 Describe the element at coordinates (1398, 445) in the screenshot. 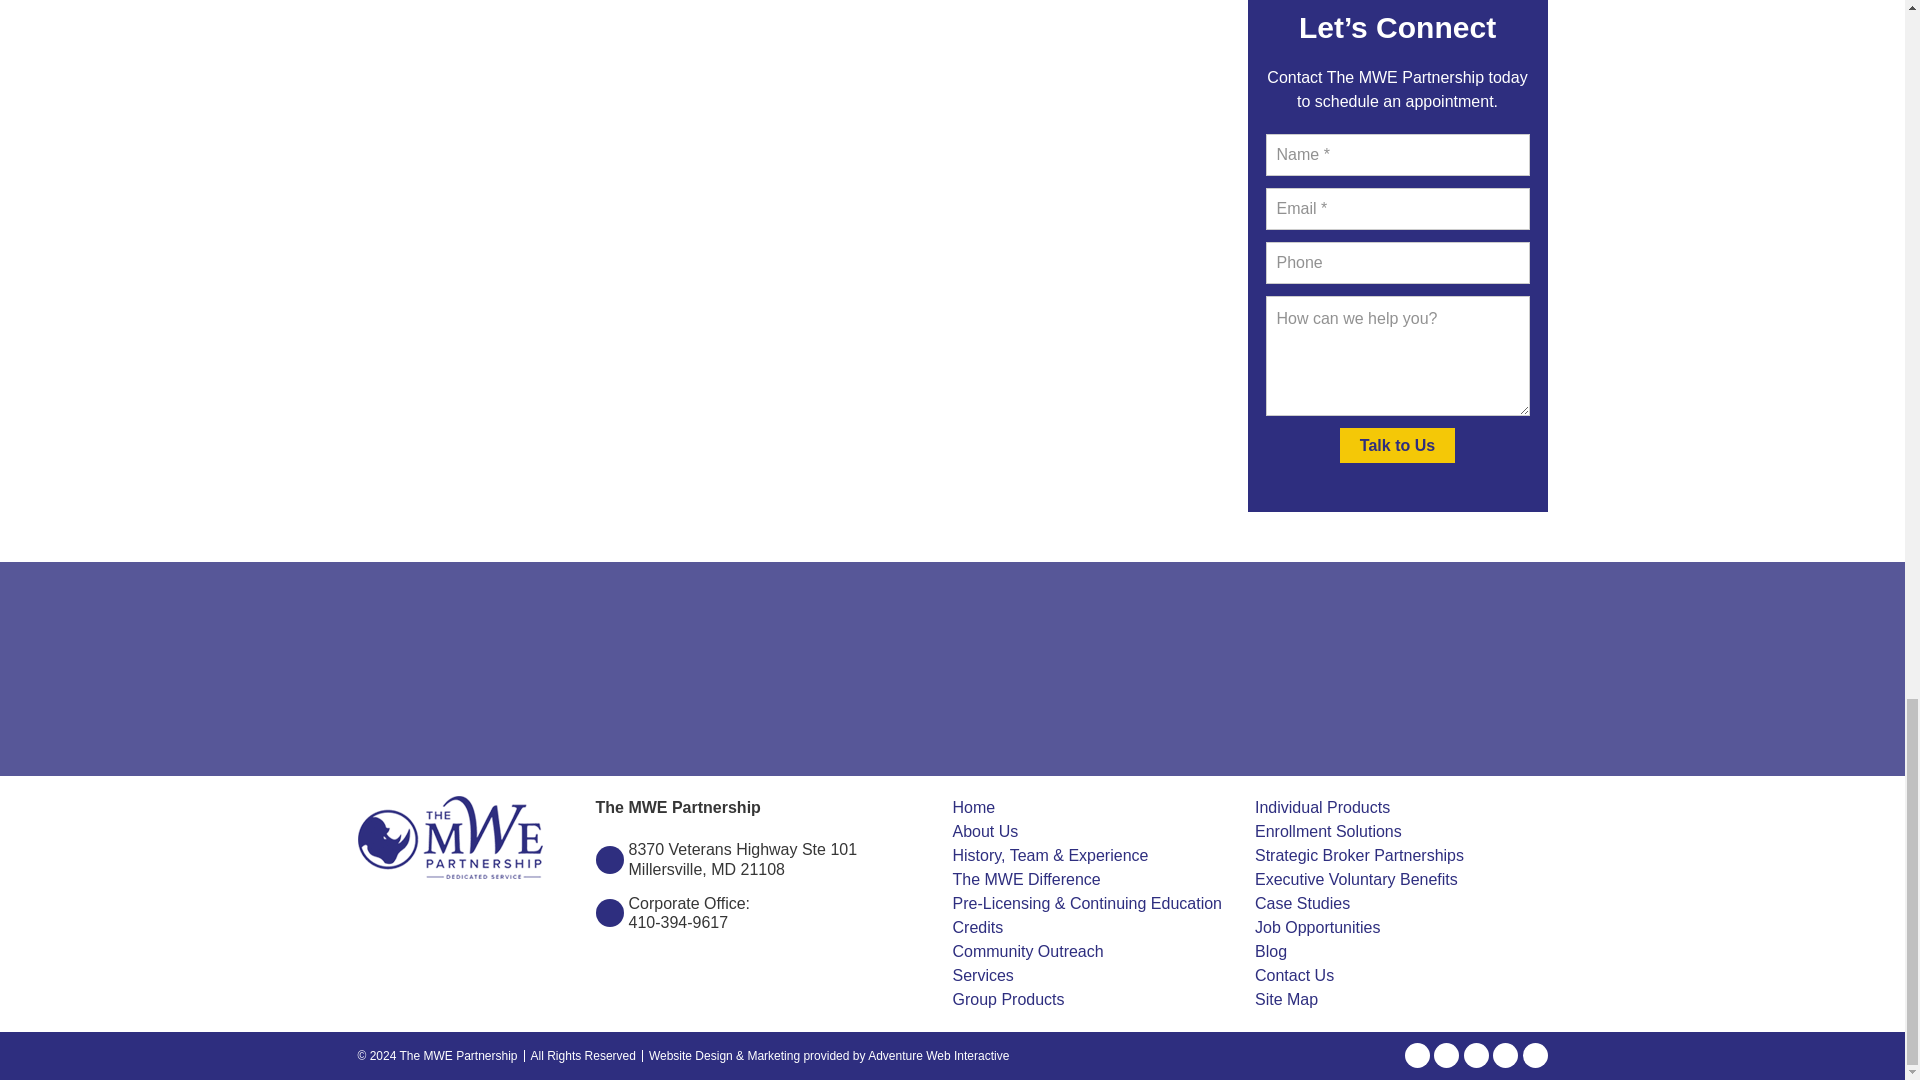

I see `Talk to Us` at that location.